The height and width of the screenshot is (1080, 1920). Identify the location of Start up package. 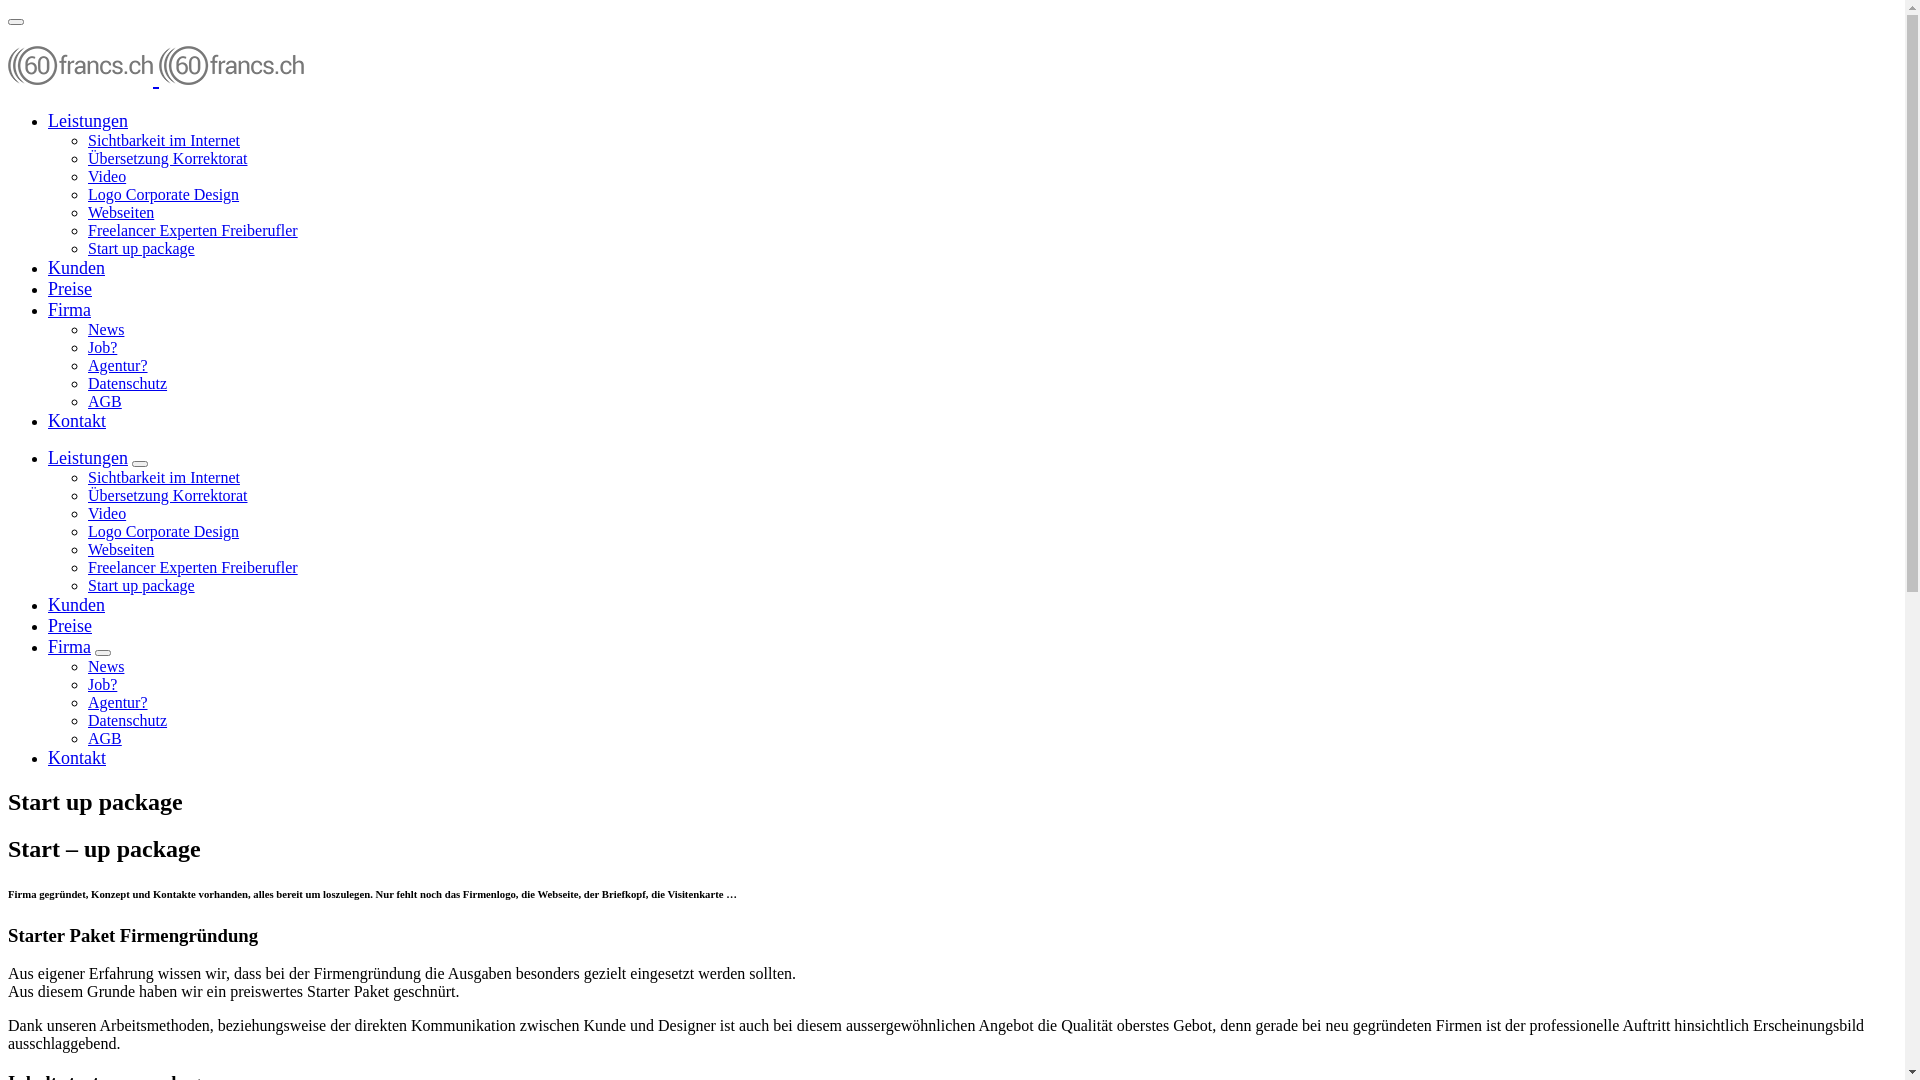
(142, 248).